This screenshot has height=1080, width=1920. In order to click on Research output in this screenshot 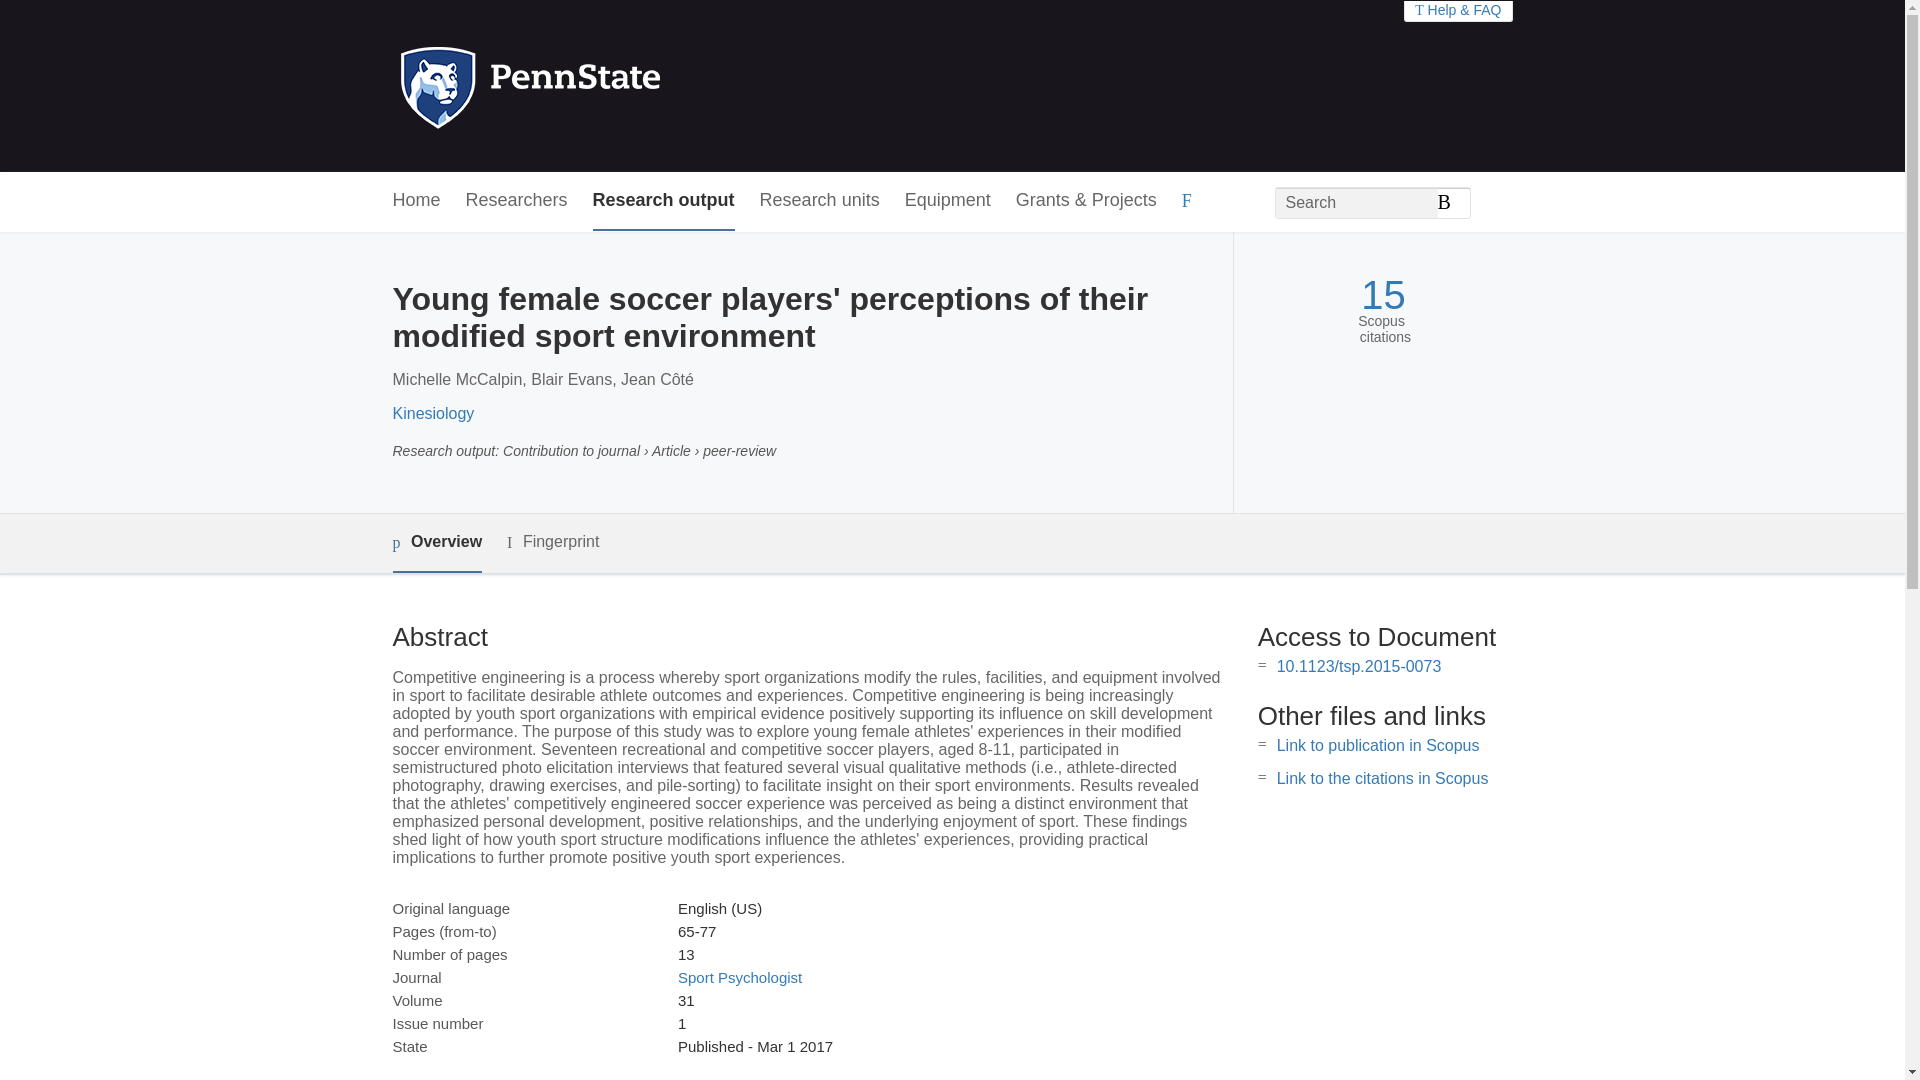, I will do `click(664, 201)`.